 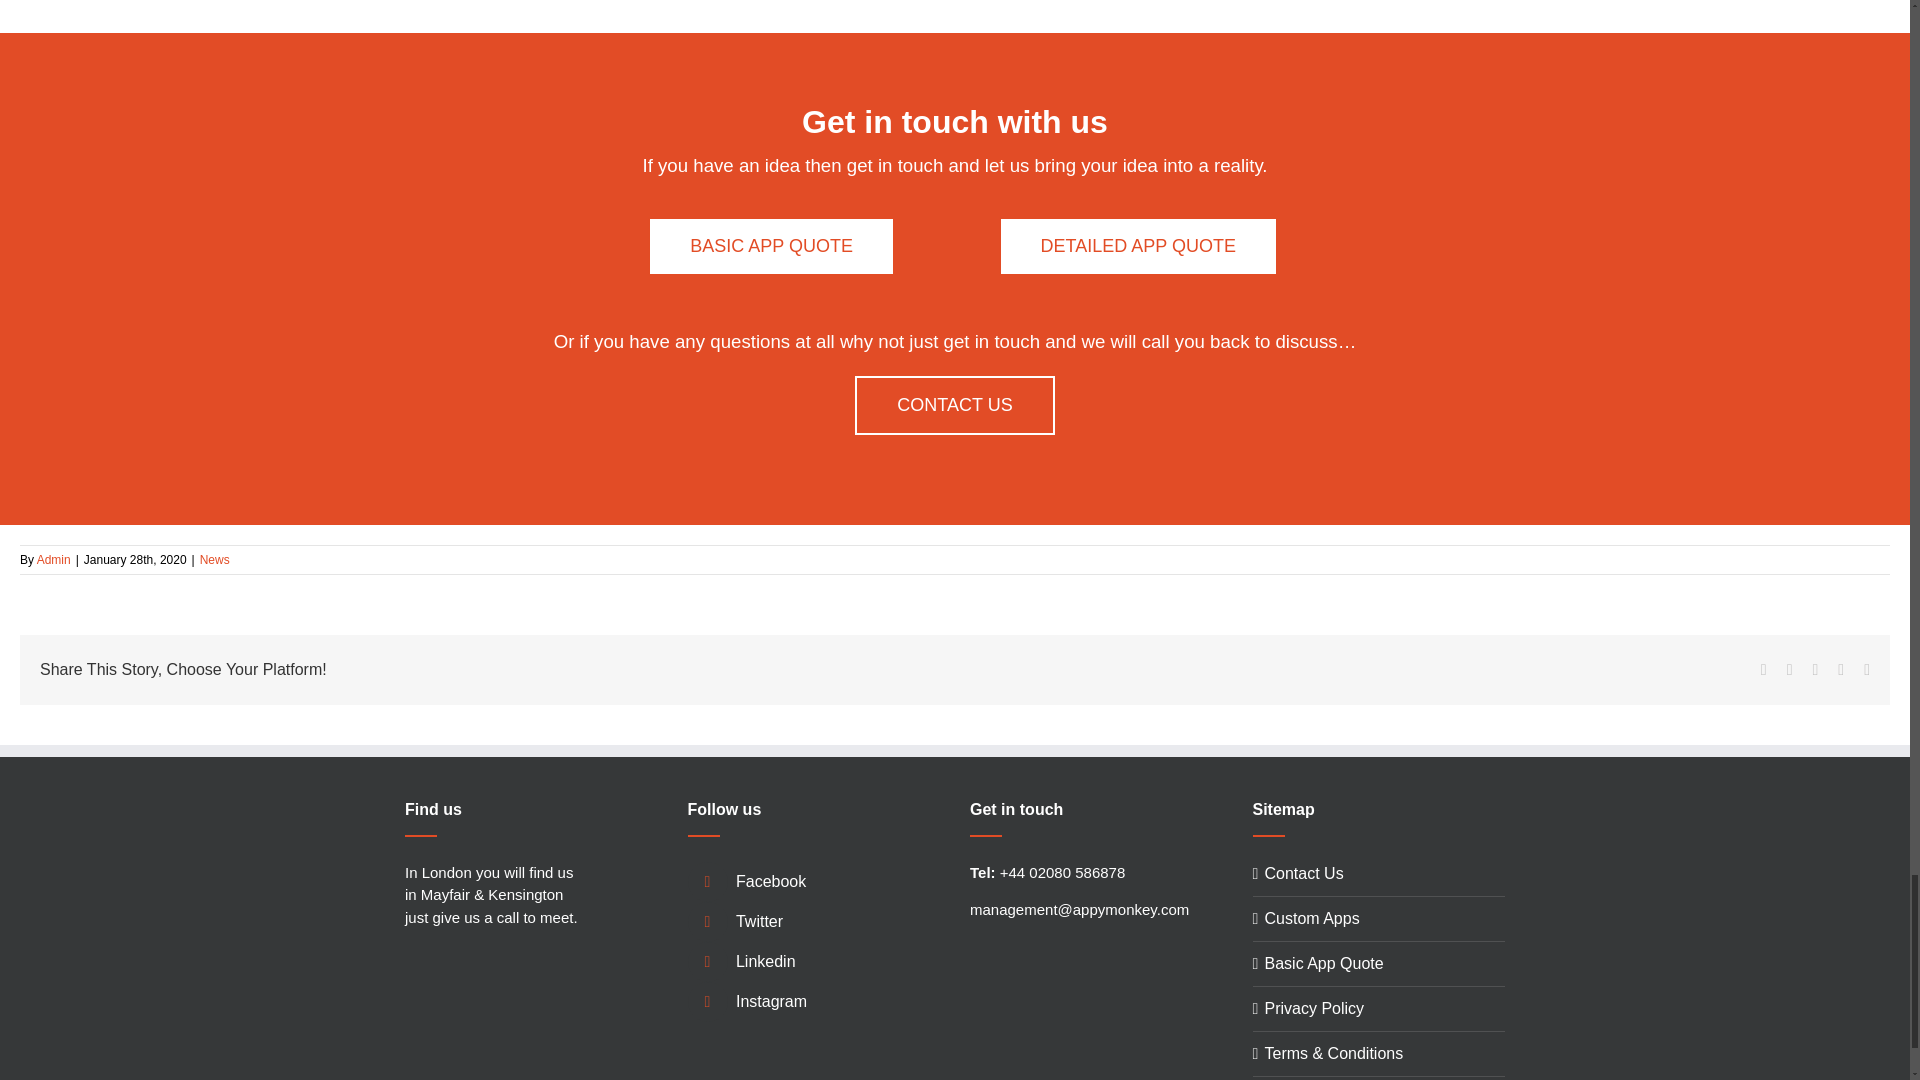 What do you see at coordinates (771, 246) in the screenshot?
I see `BASIC APP QUOTE` at bounding box center [771, 246].